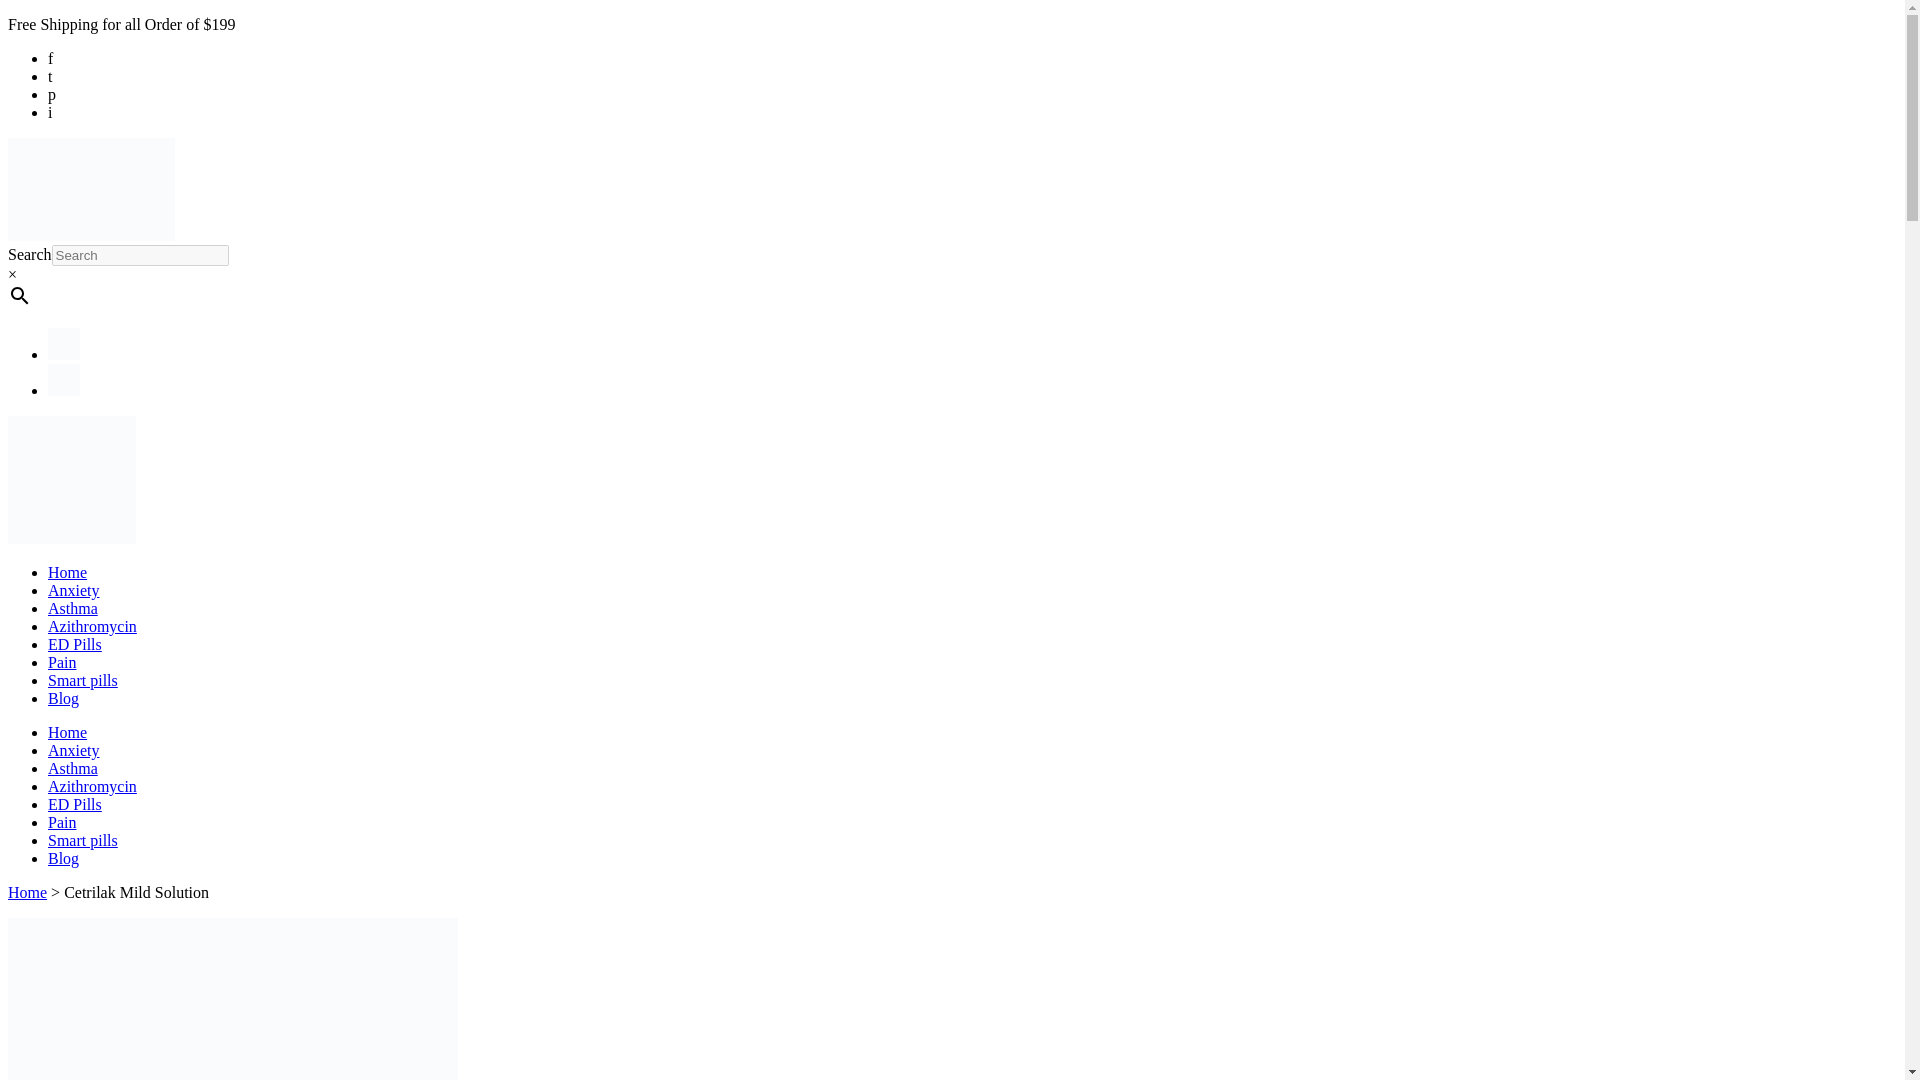 The image size is (1920, 1080). What do you see at coordinates (72, 768) in the screenshot?
I see `Asthma` at bounding box center [72, 768].